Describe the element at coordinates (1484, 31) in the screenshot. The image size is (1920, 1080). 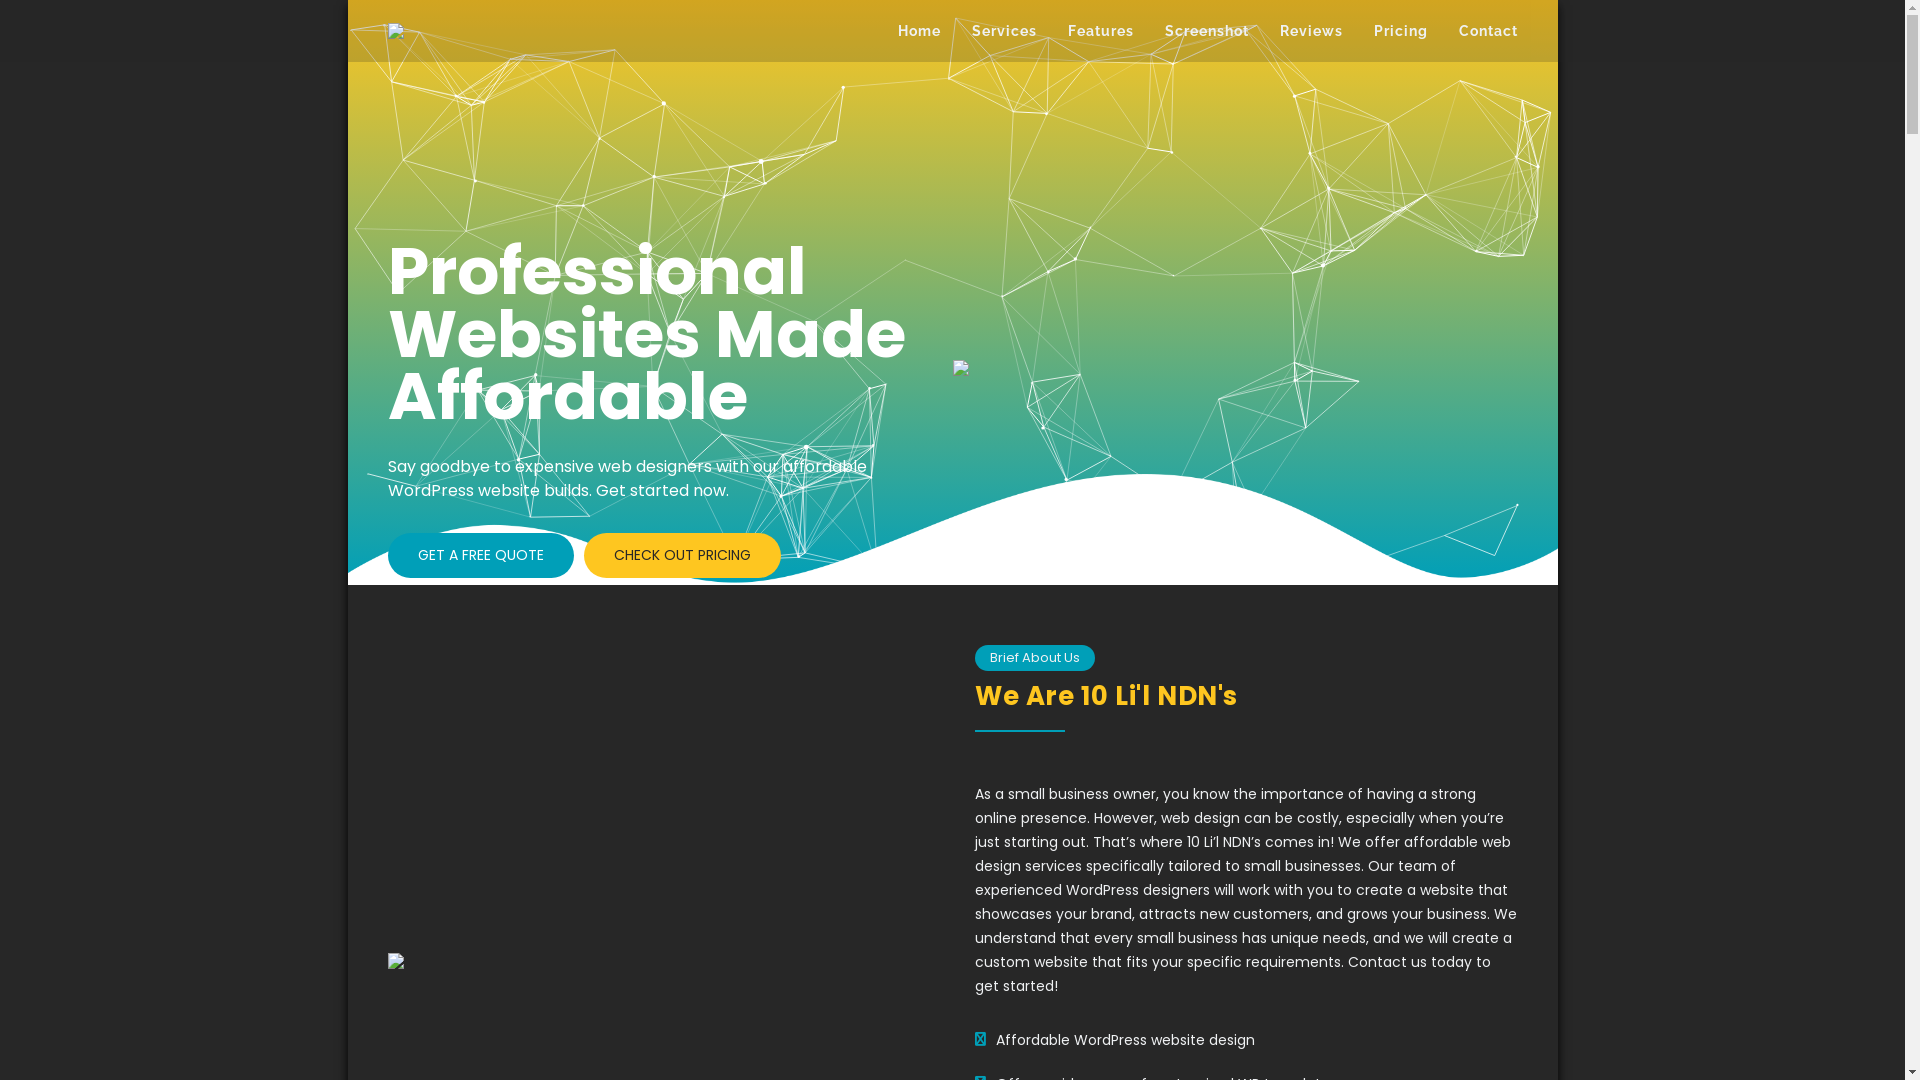
I see `Contact` at that location.